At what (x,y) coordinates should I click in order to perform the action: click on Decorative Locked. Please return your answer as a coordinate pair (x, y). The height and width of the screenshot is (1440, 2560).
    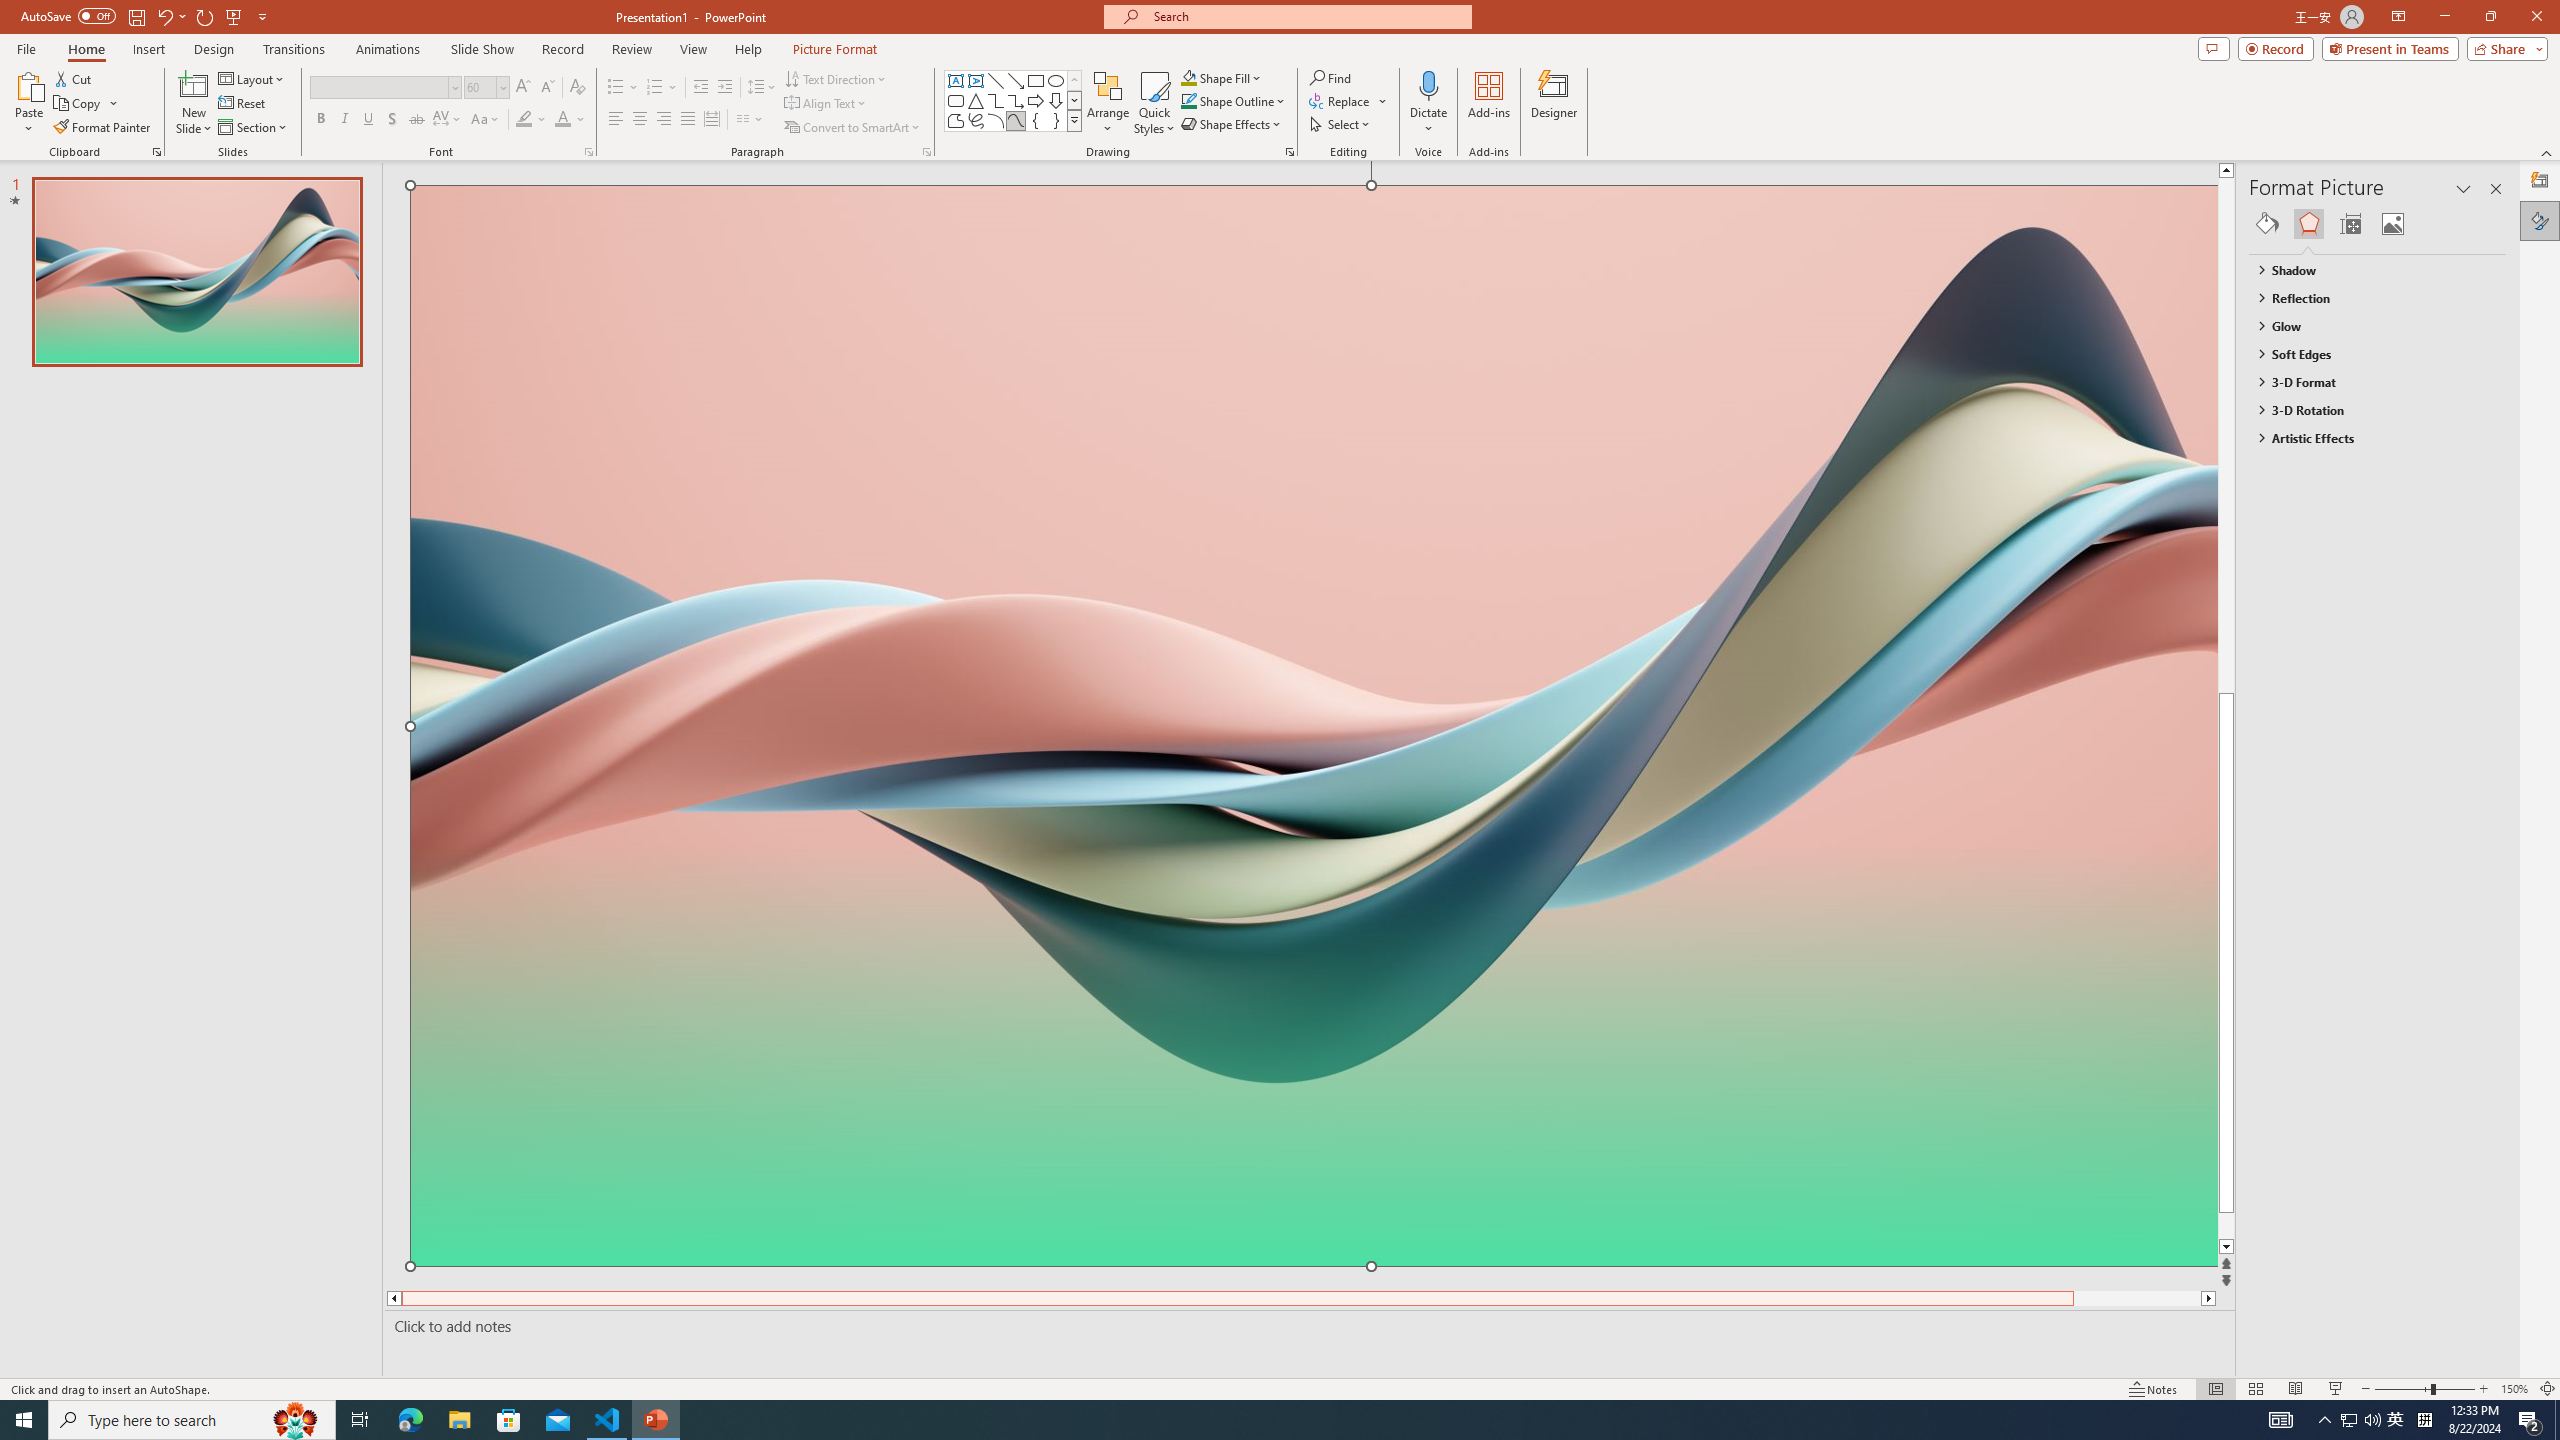
    Looking at the image, I should click on (1314, 1020).